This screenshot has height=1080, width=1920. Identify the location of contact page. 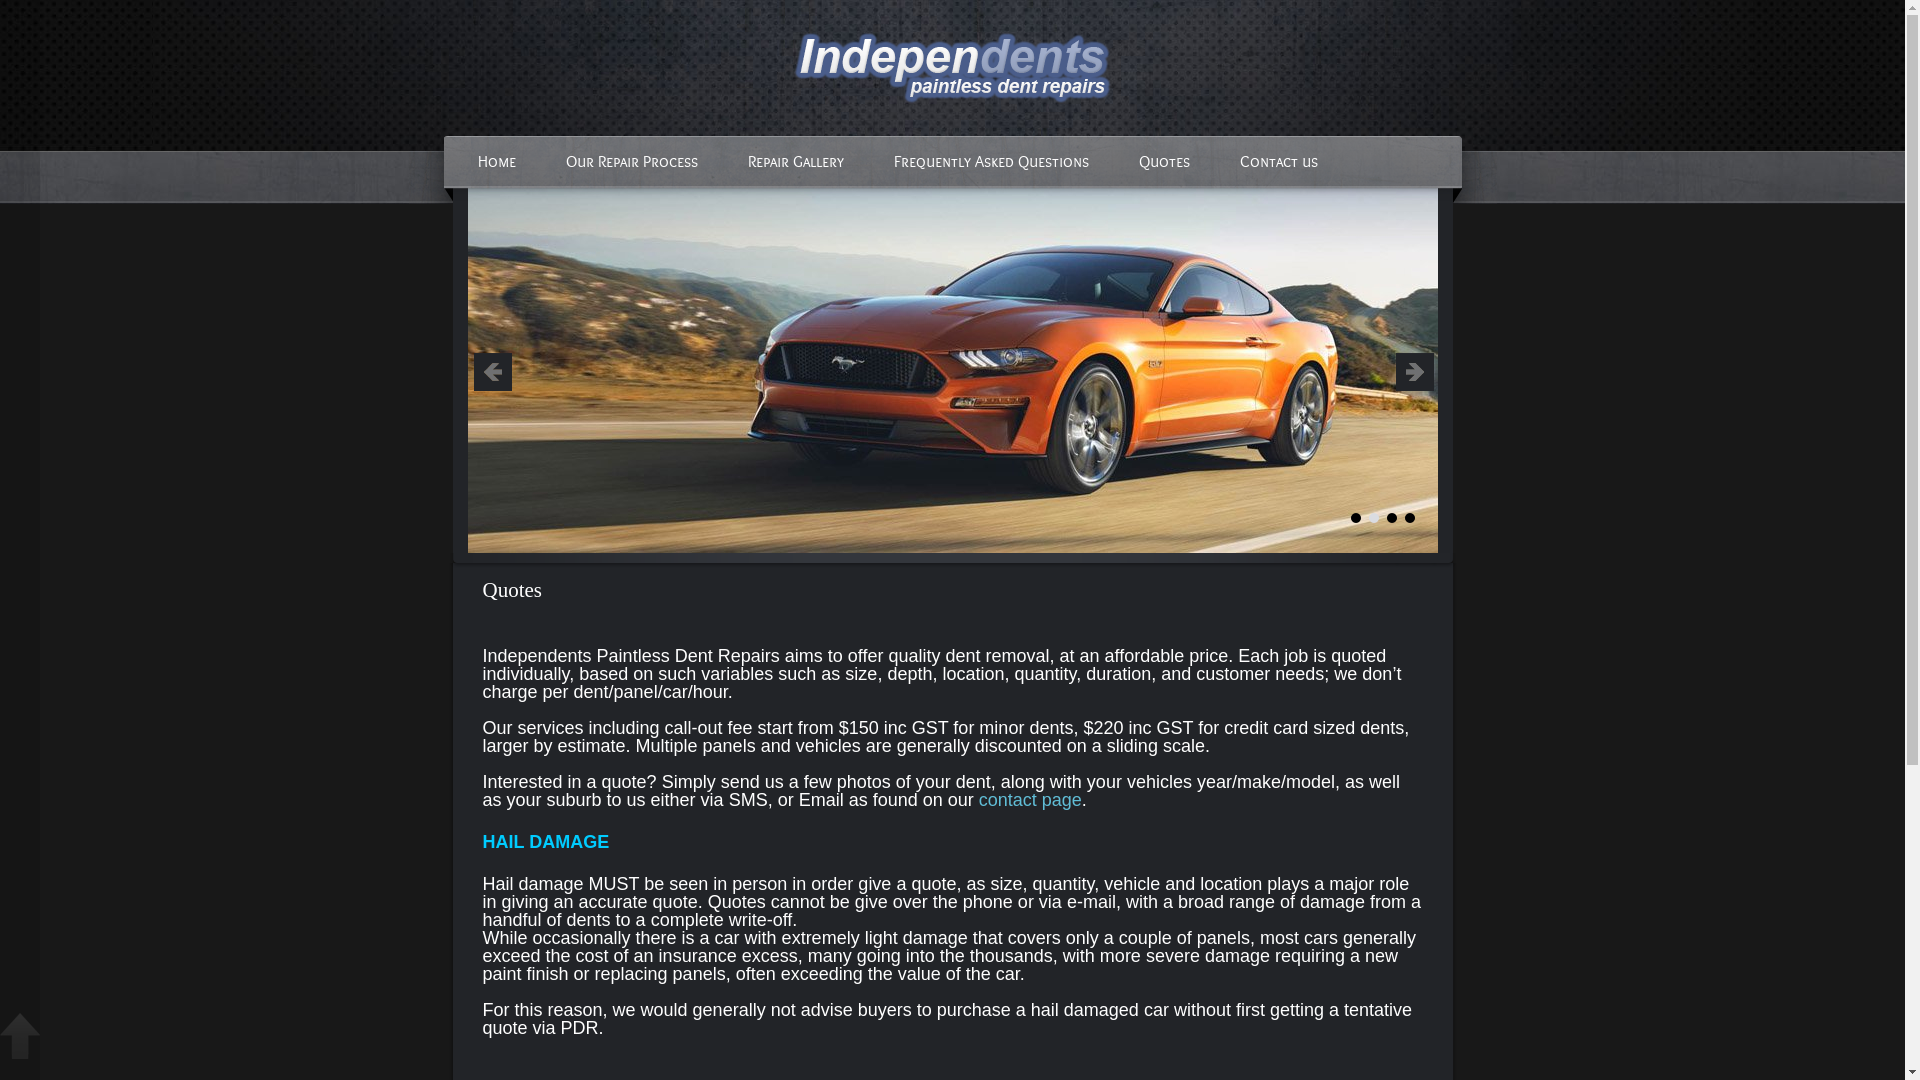
(1030, 800).